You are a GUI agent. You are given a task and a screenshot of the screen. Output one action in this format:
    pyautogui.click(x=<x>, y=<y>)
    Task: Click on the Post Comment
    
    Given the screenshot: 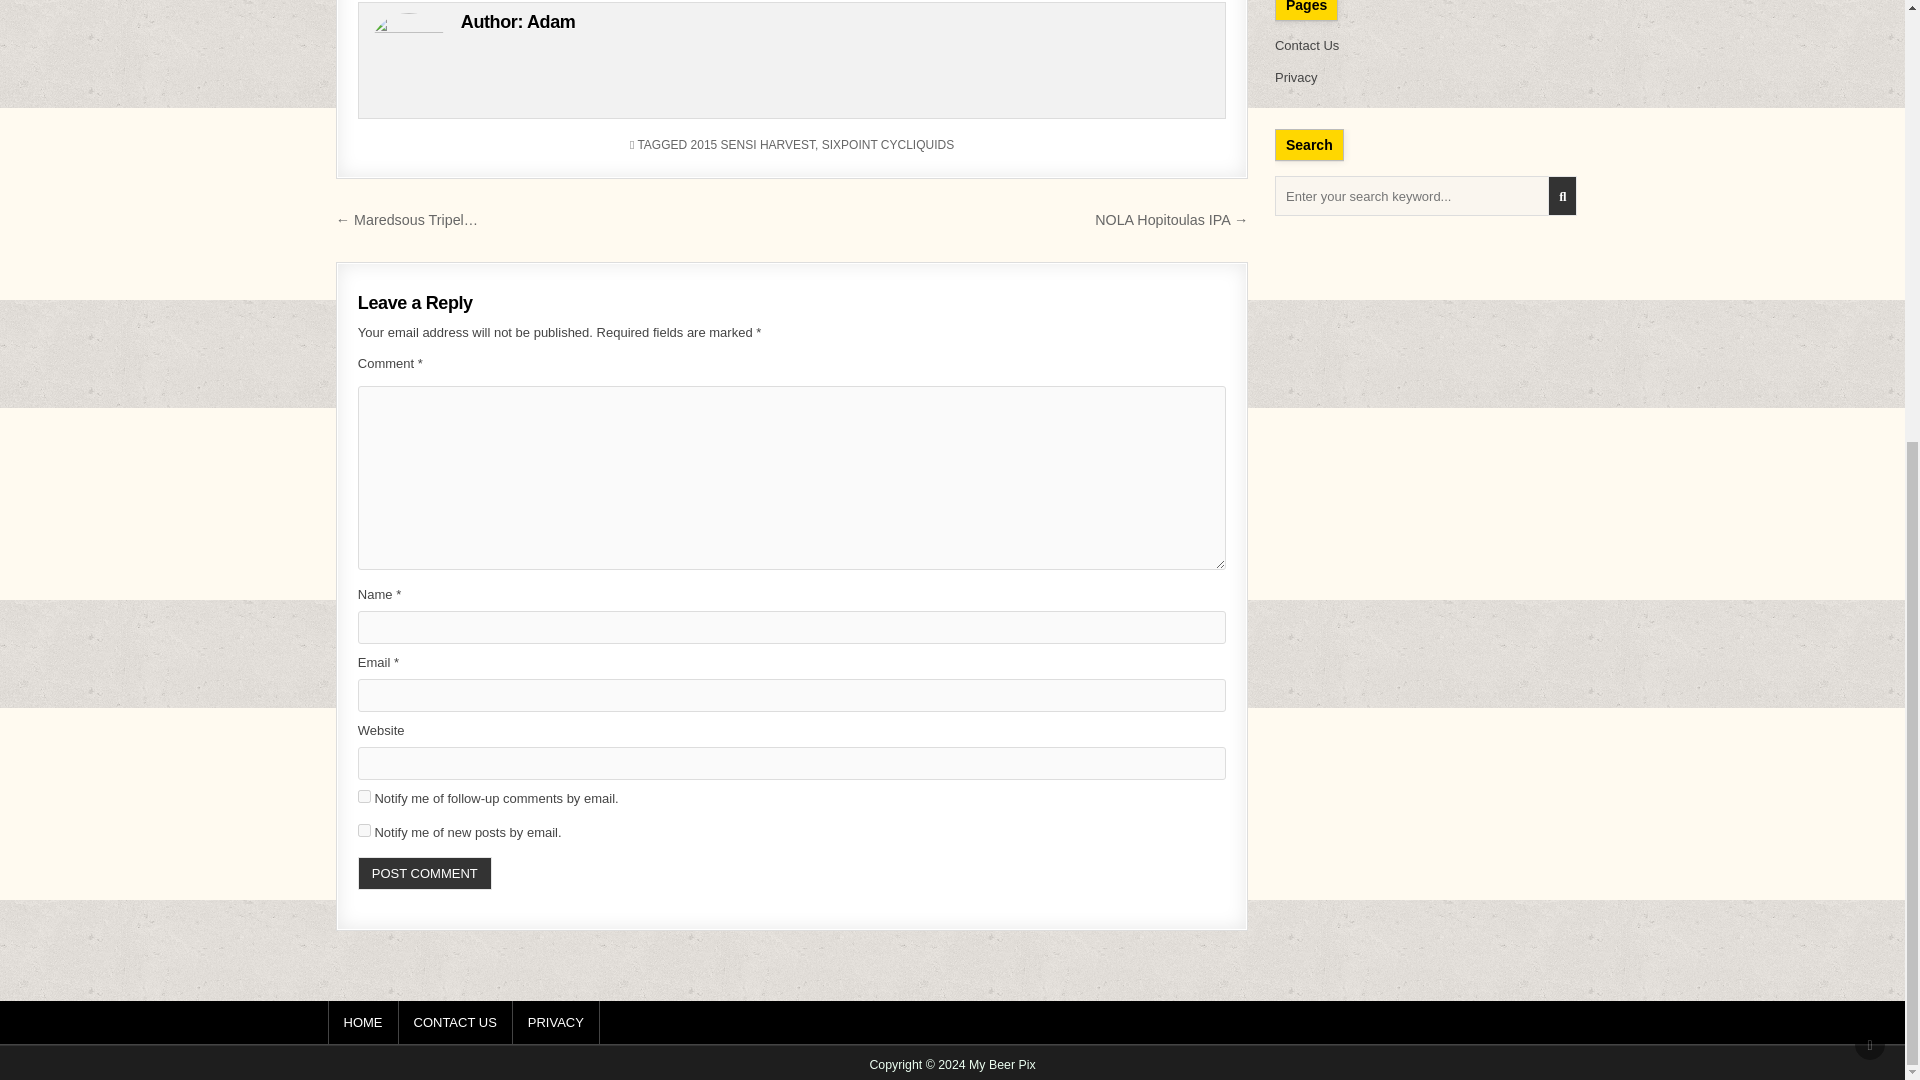 What is the action you would take?
    pyautogui.click(x=424, y=873)
    